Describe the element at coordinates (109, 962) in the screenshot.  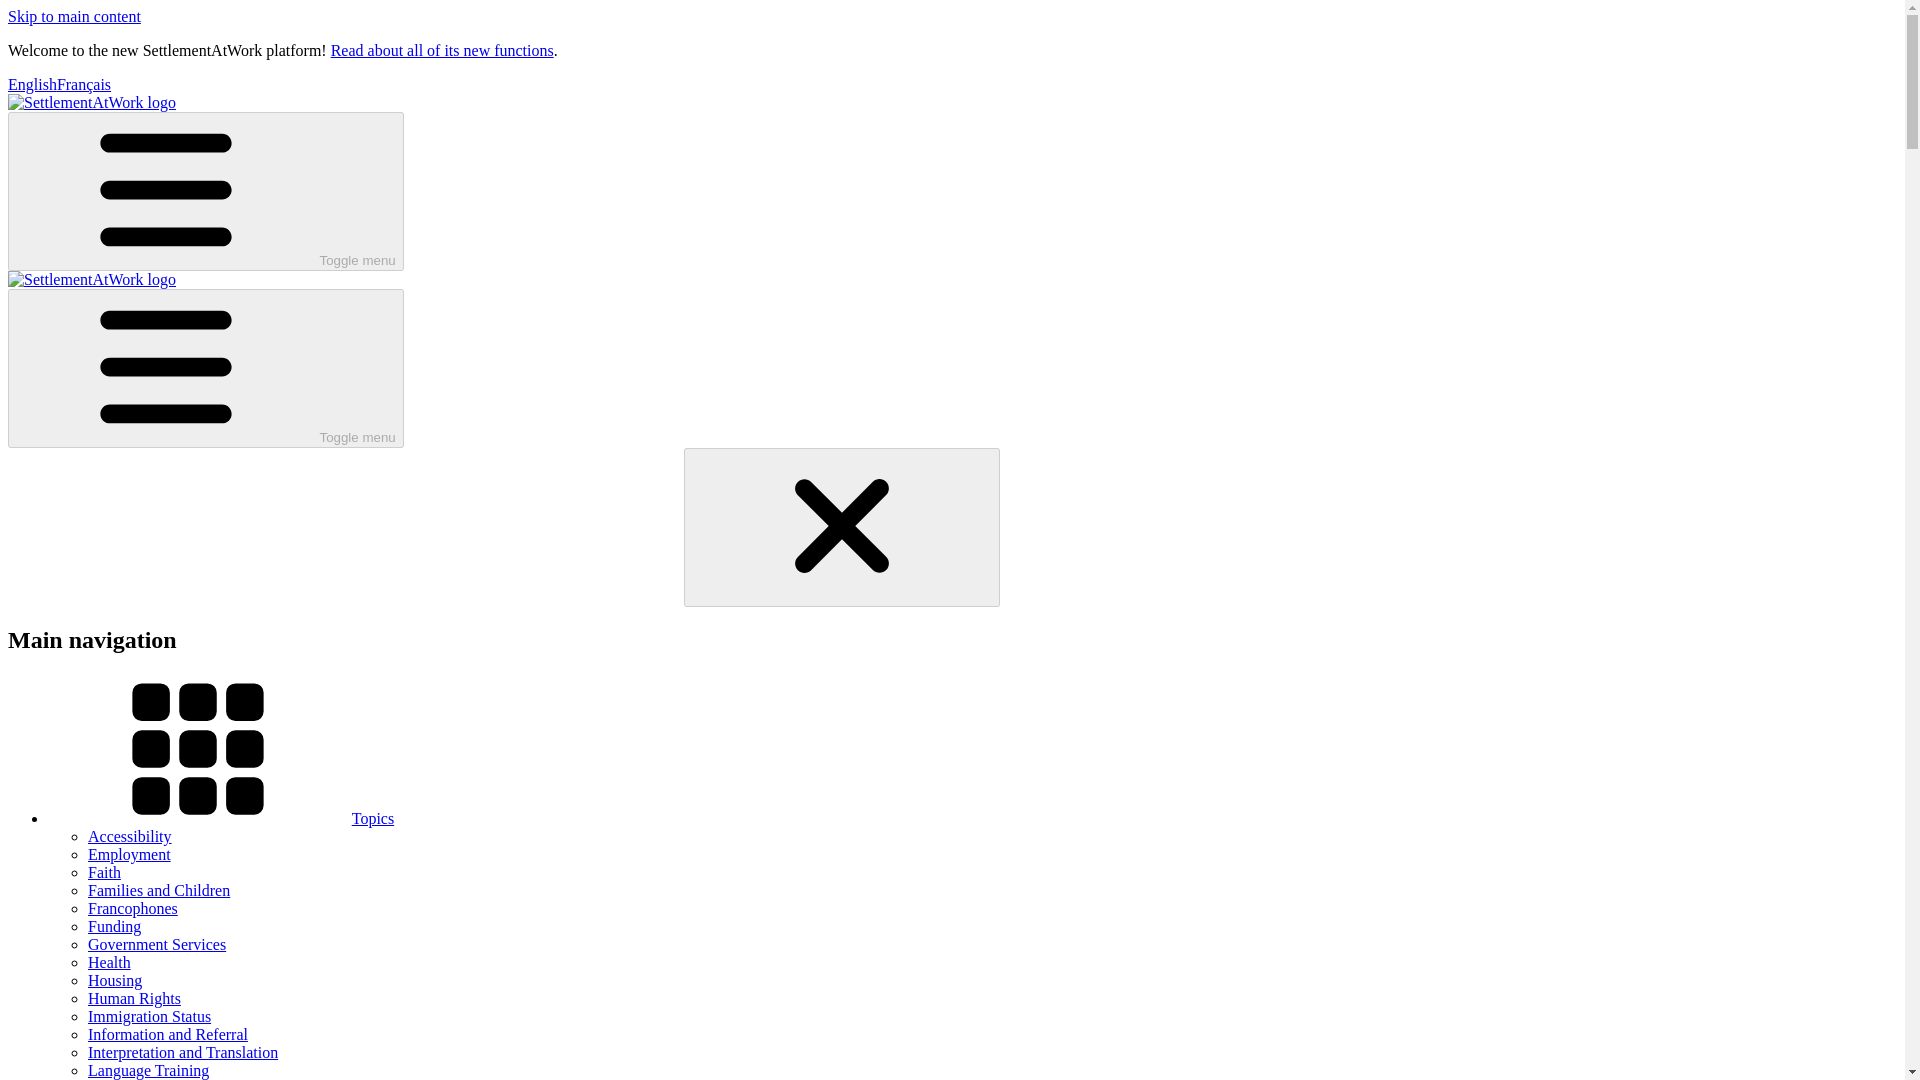
I see `Health` at that location.